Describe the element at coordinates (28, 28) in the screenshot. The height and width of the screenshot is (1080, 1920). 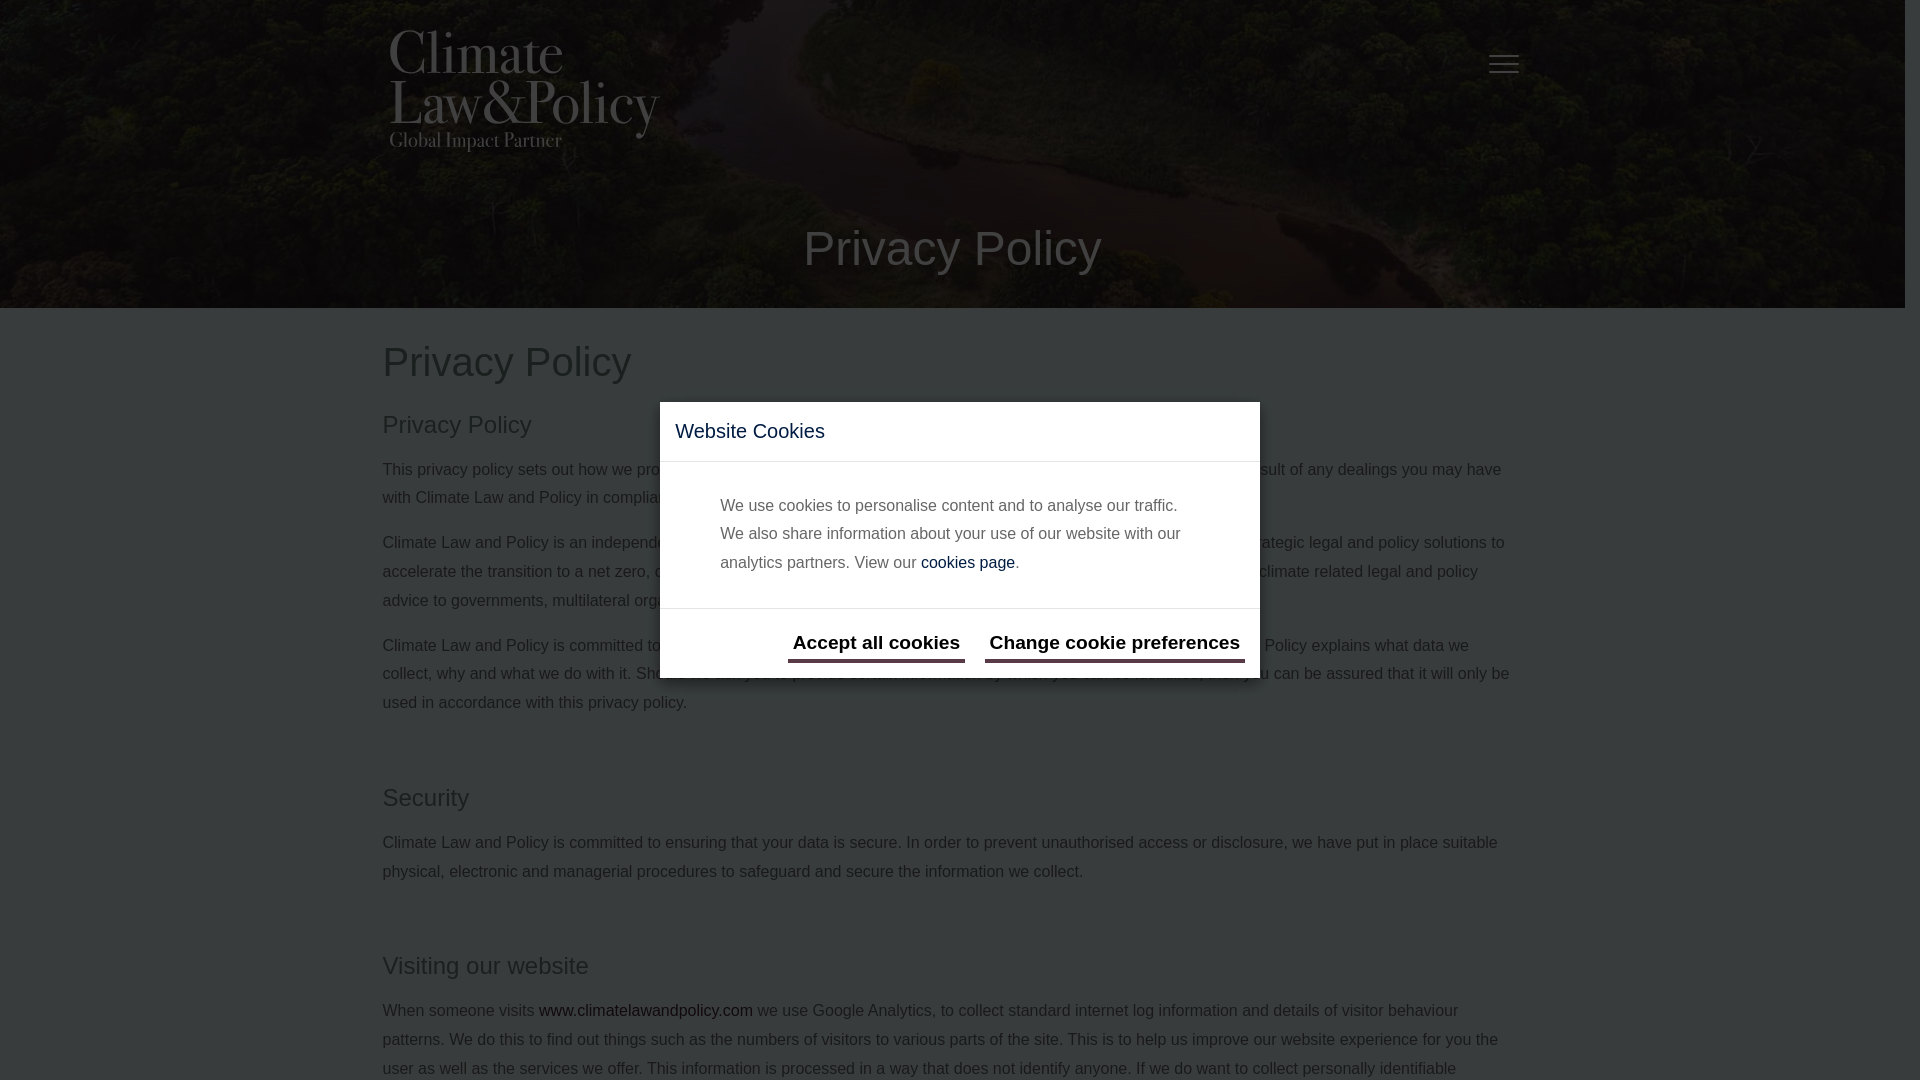
I see `Skip to main content` at that location.